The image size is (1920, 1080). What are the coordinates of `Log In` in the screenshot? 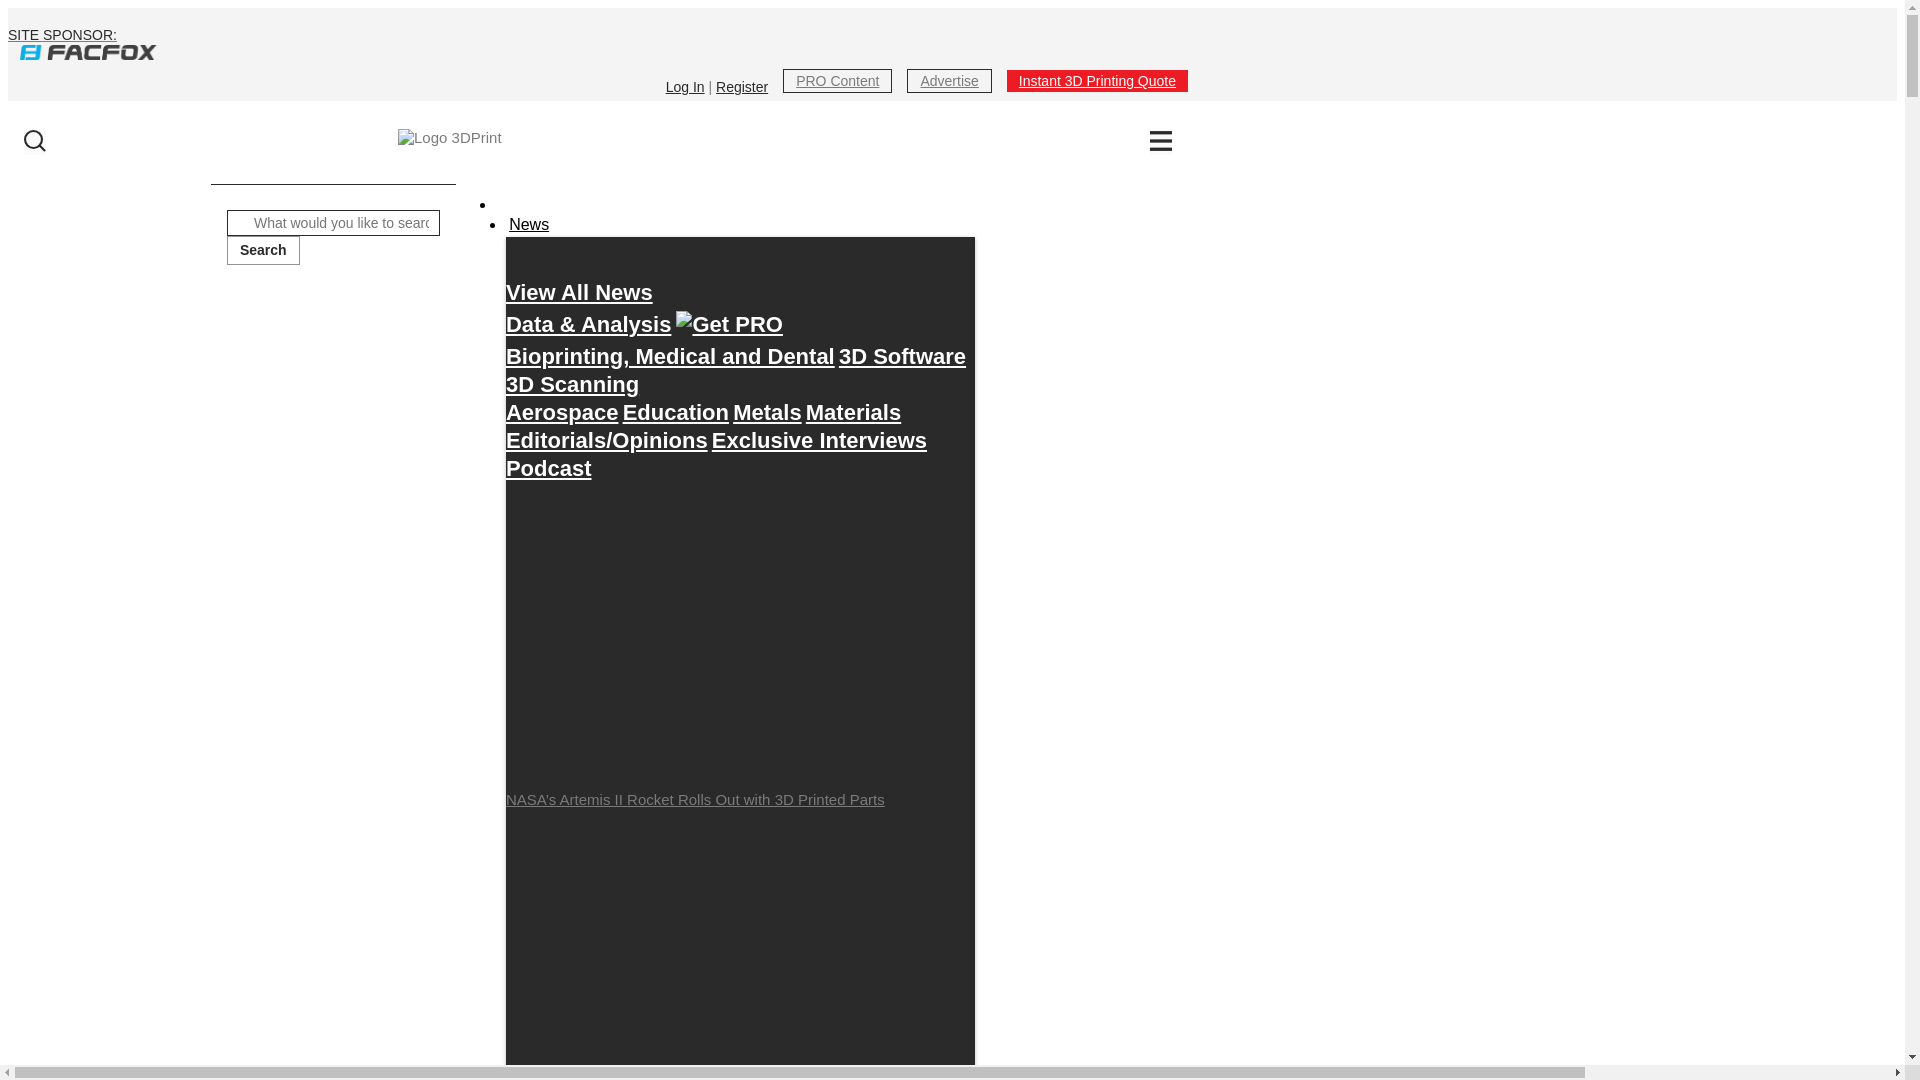 It's located at (685, 86).